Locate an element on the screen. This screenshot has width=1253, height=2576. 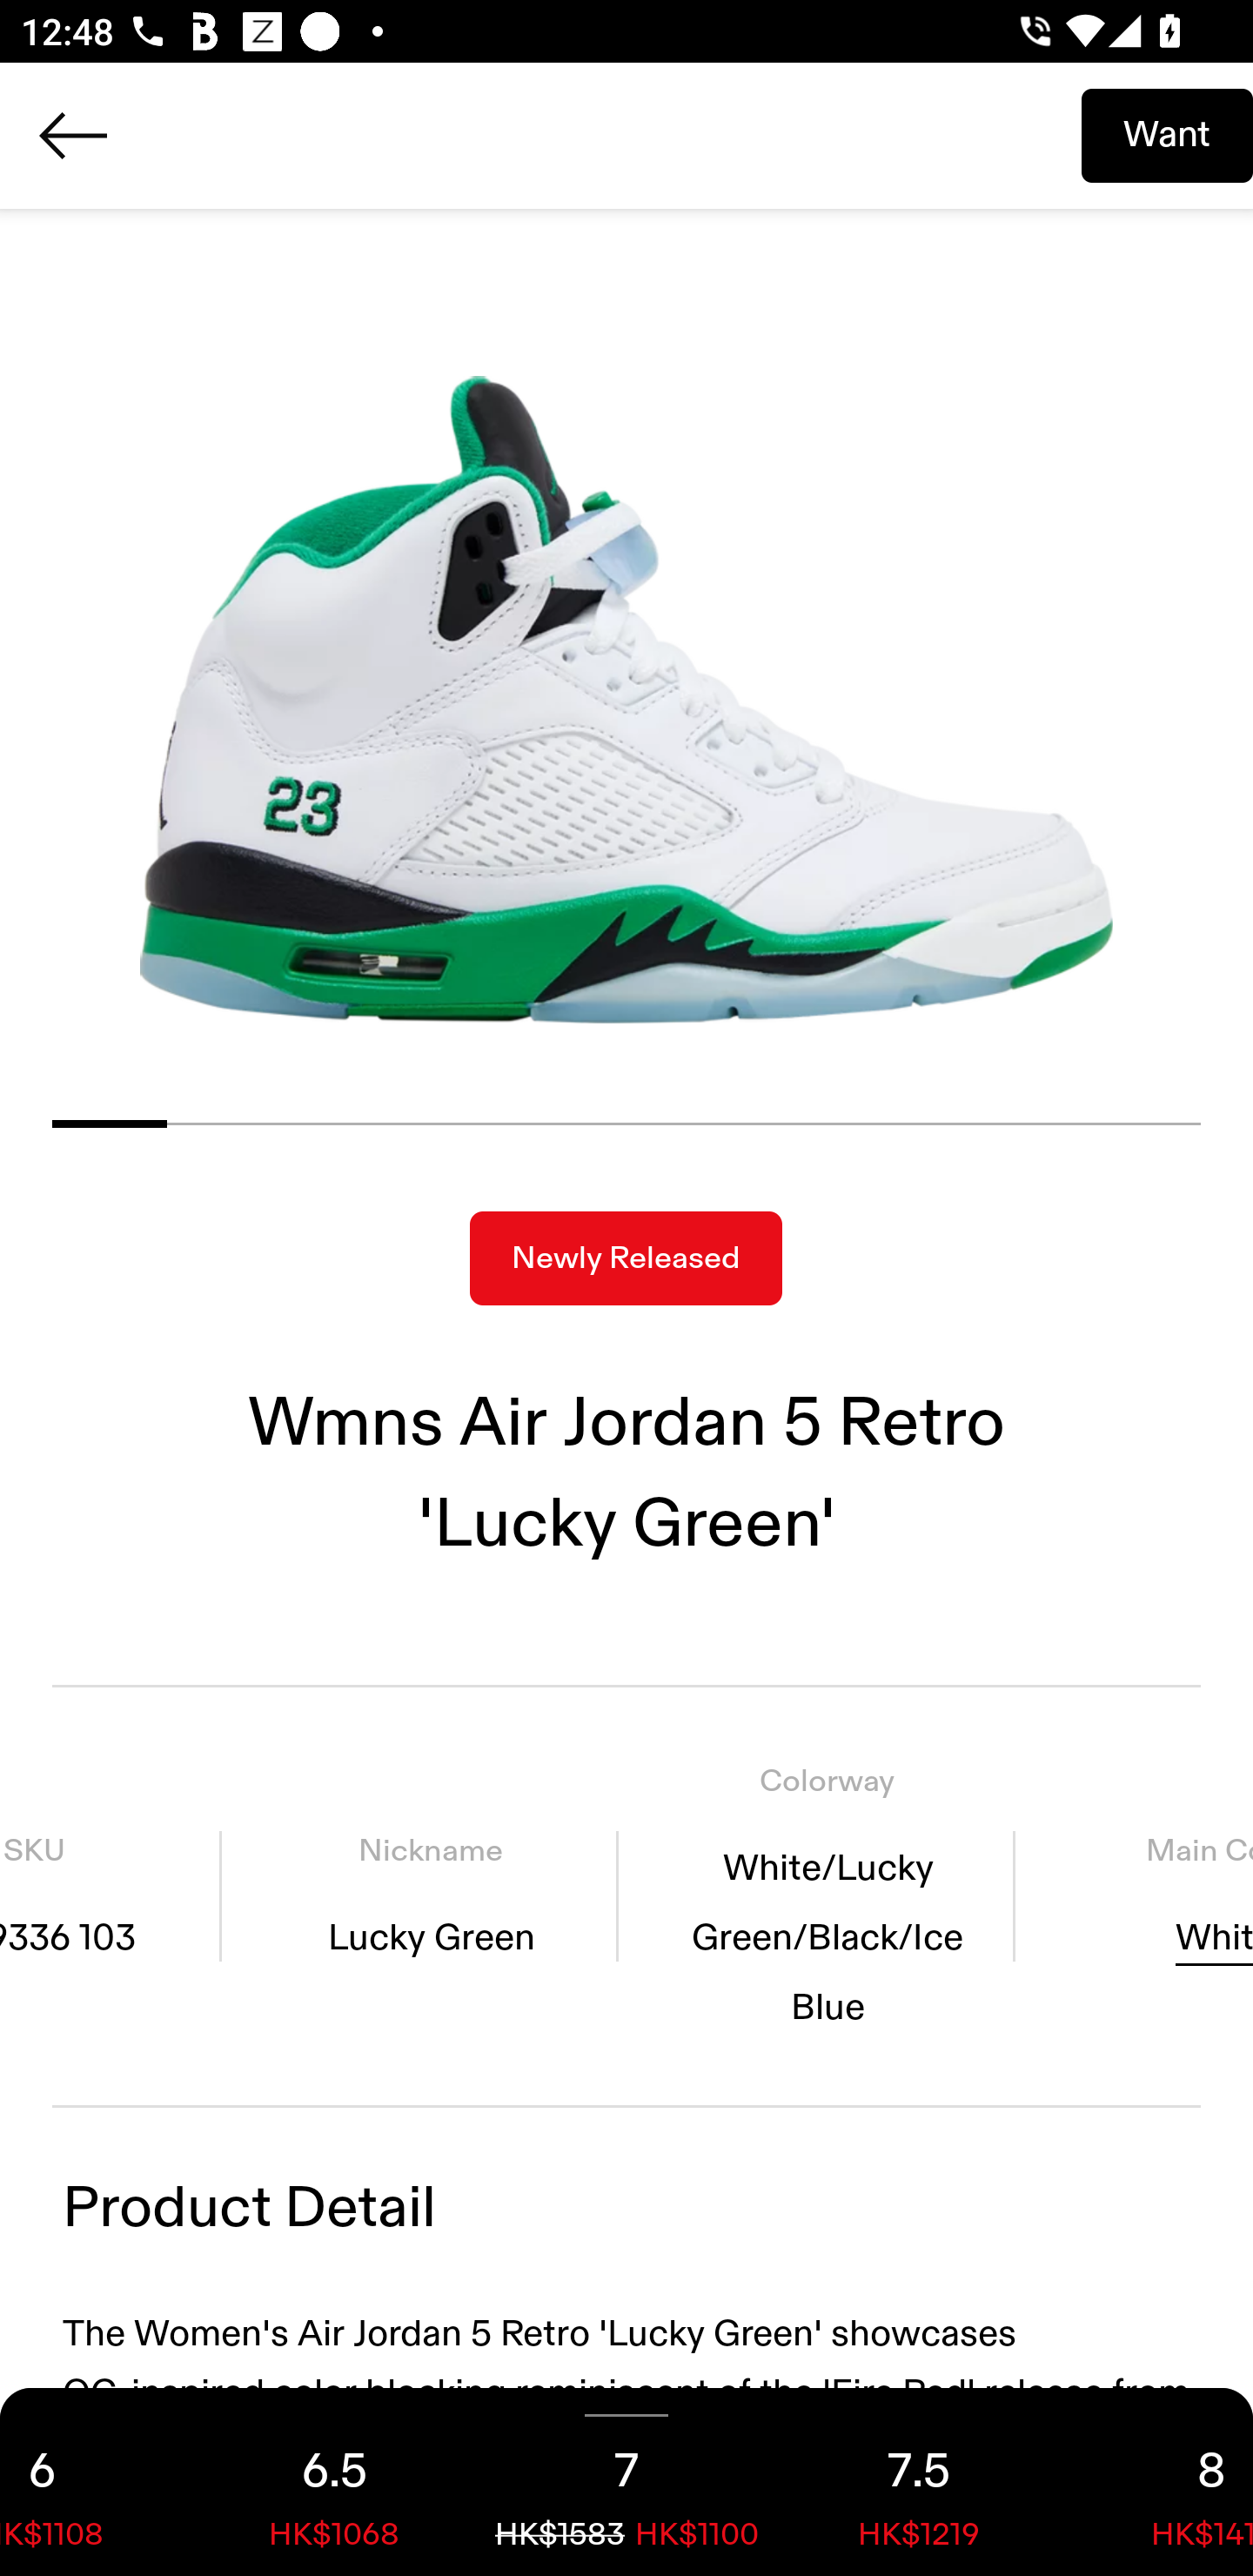
7.5 HK$1219 is located at coordinates (919, 2482).